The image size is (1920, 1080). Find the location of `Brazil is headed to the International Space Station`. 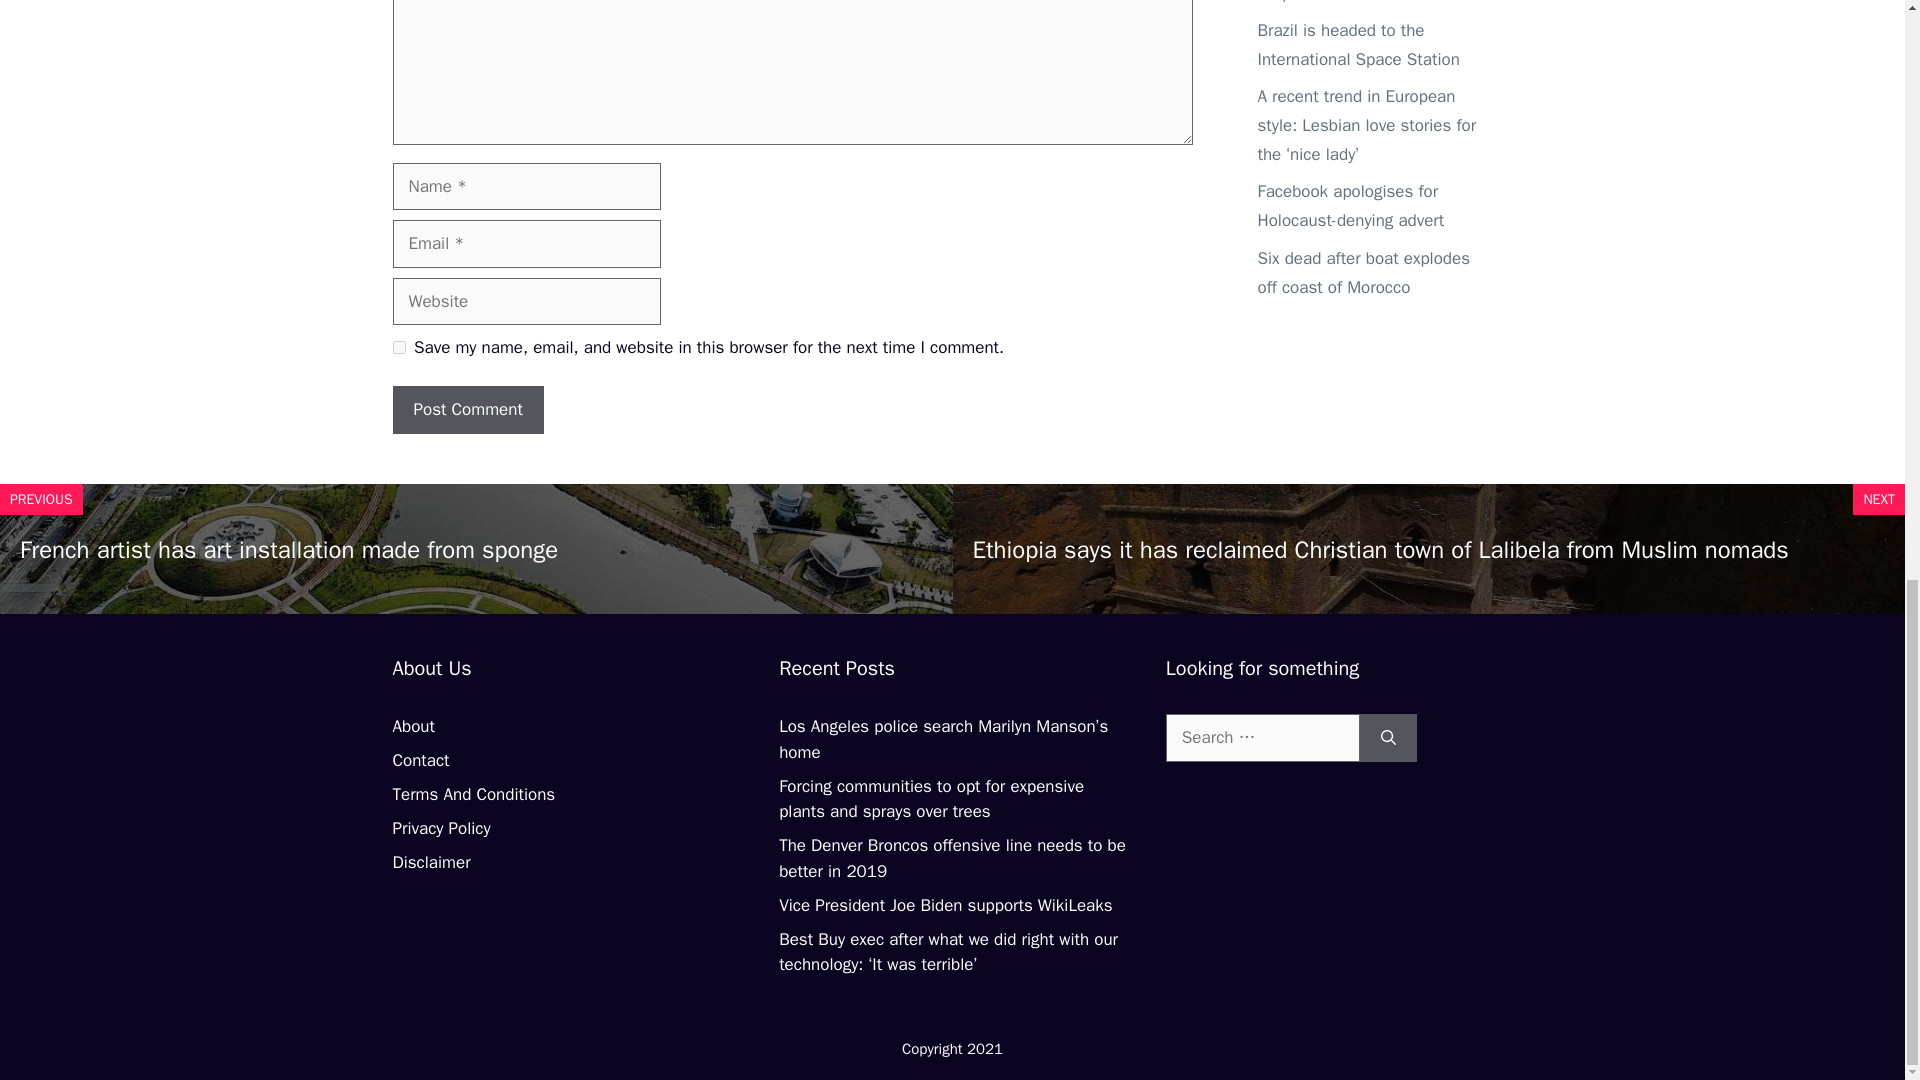

Brazil is headed to the International Space Station is located at coordinates (1358, 45).